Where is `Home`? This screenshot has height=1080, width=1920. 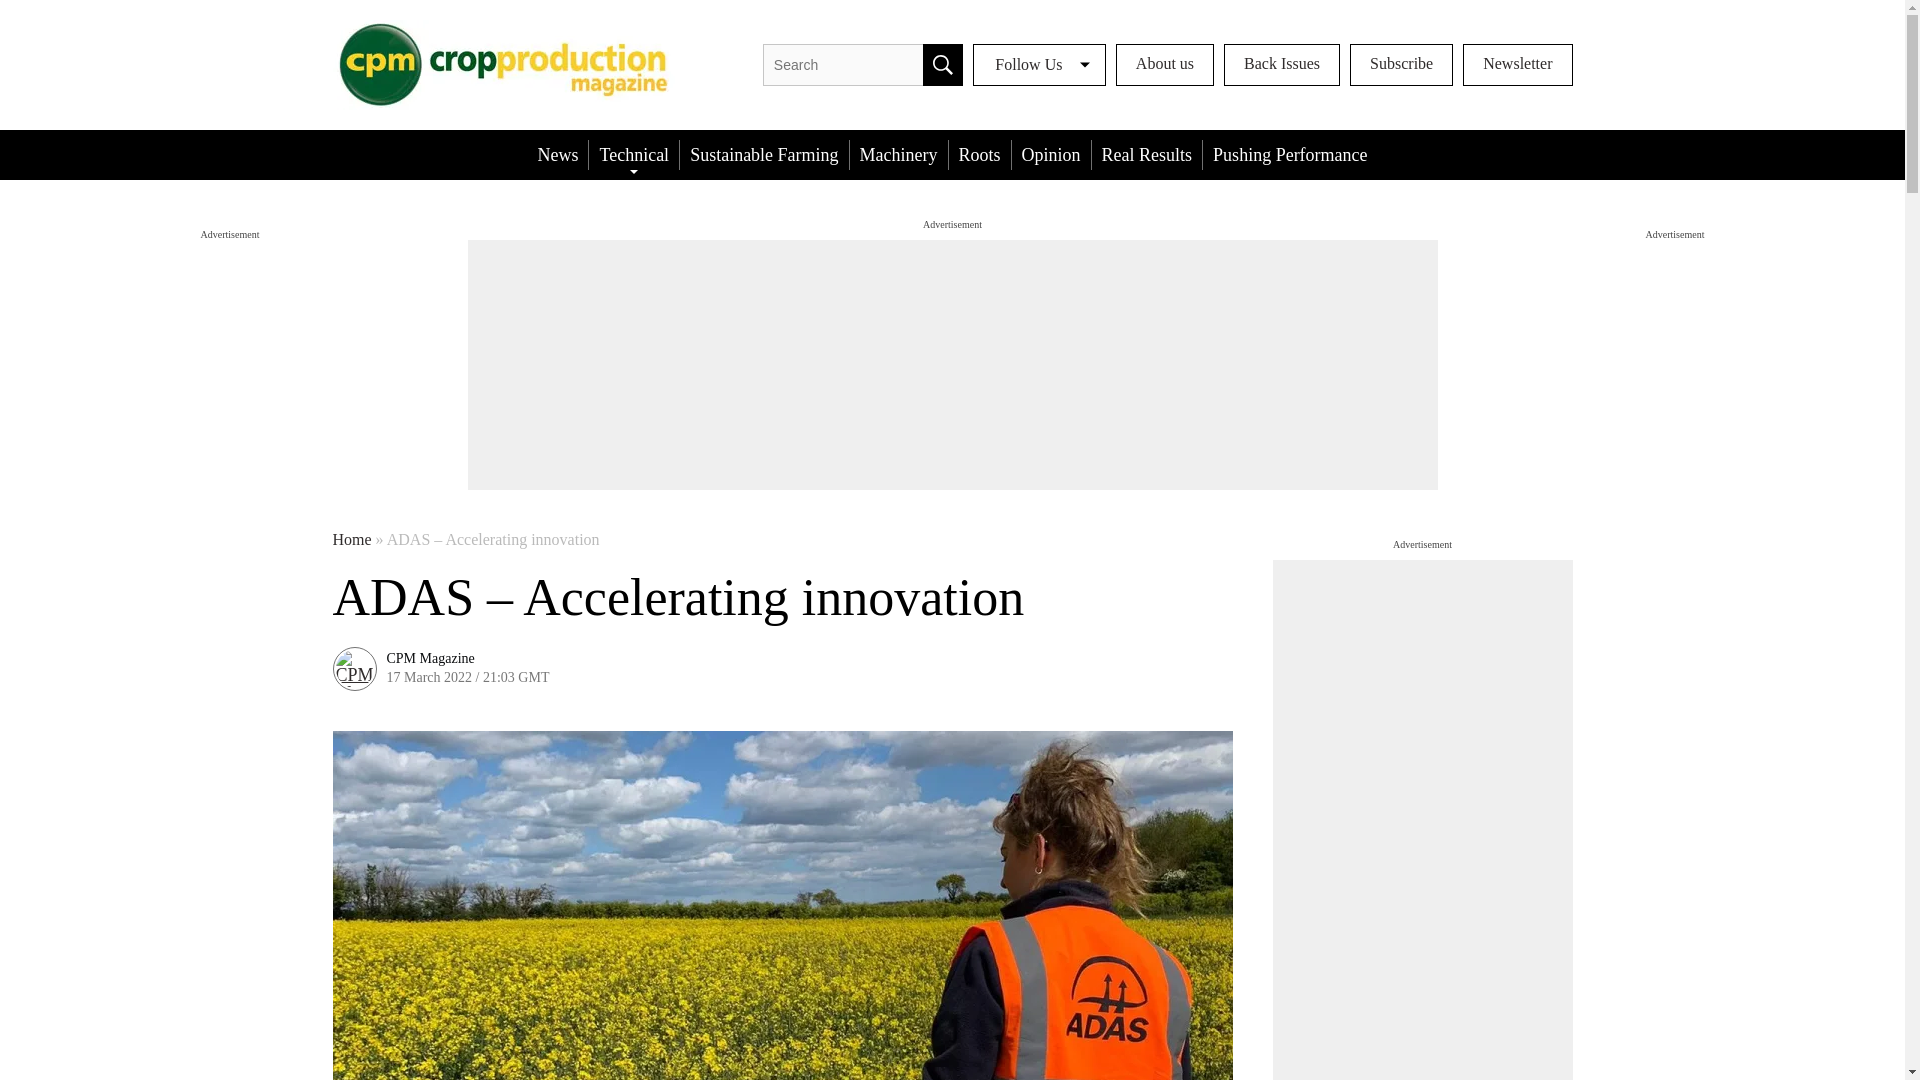
Home is located at coordinates (351, 540).